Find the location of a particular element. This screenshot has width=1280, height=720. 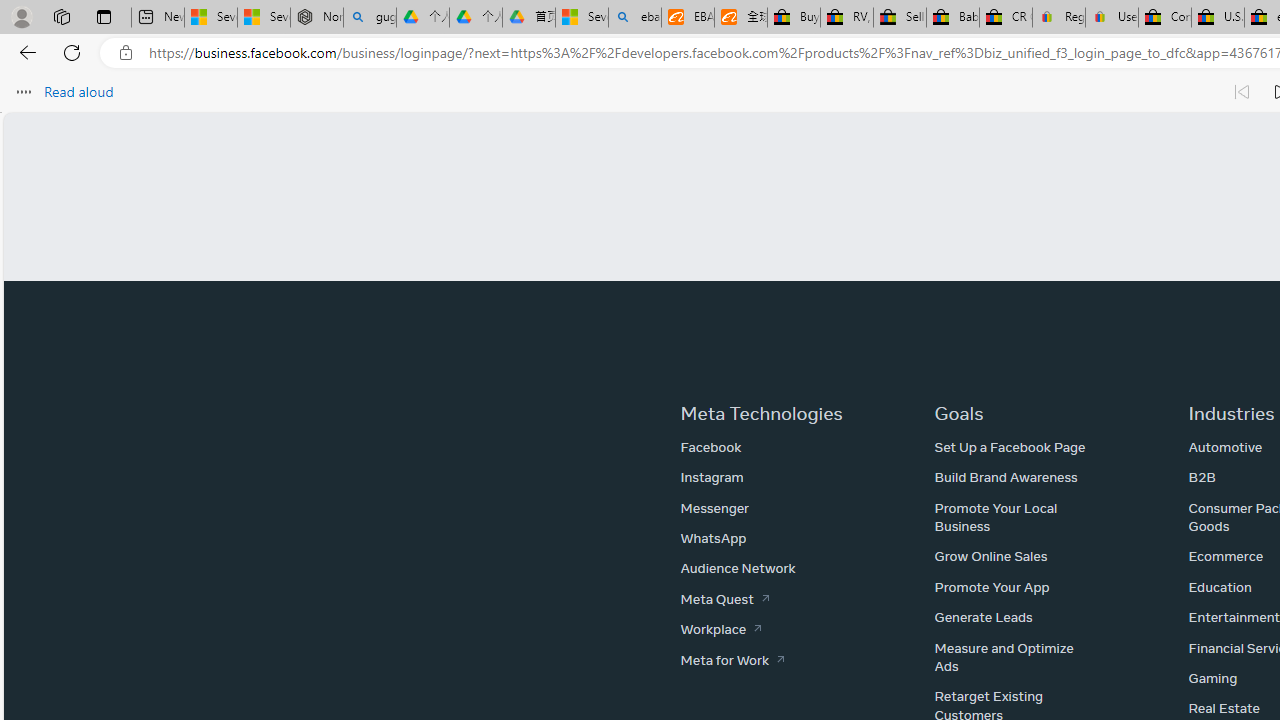

Messenger is located at coordinates (714, 507).